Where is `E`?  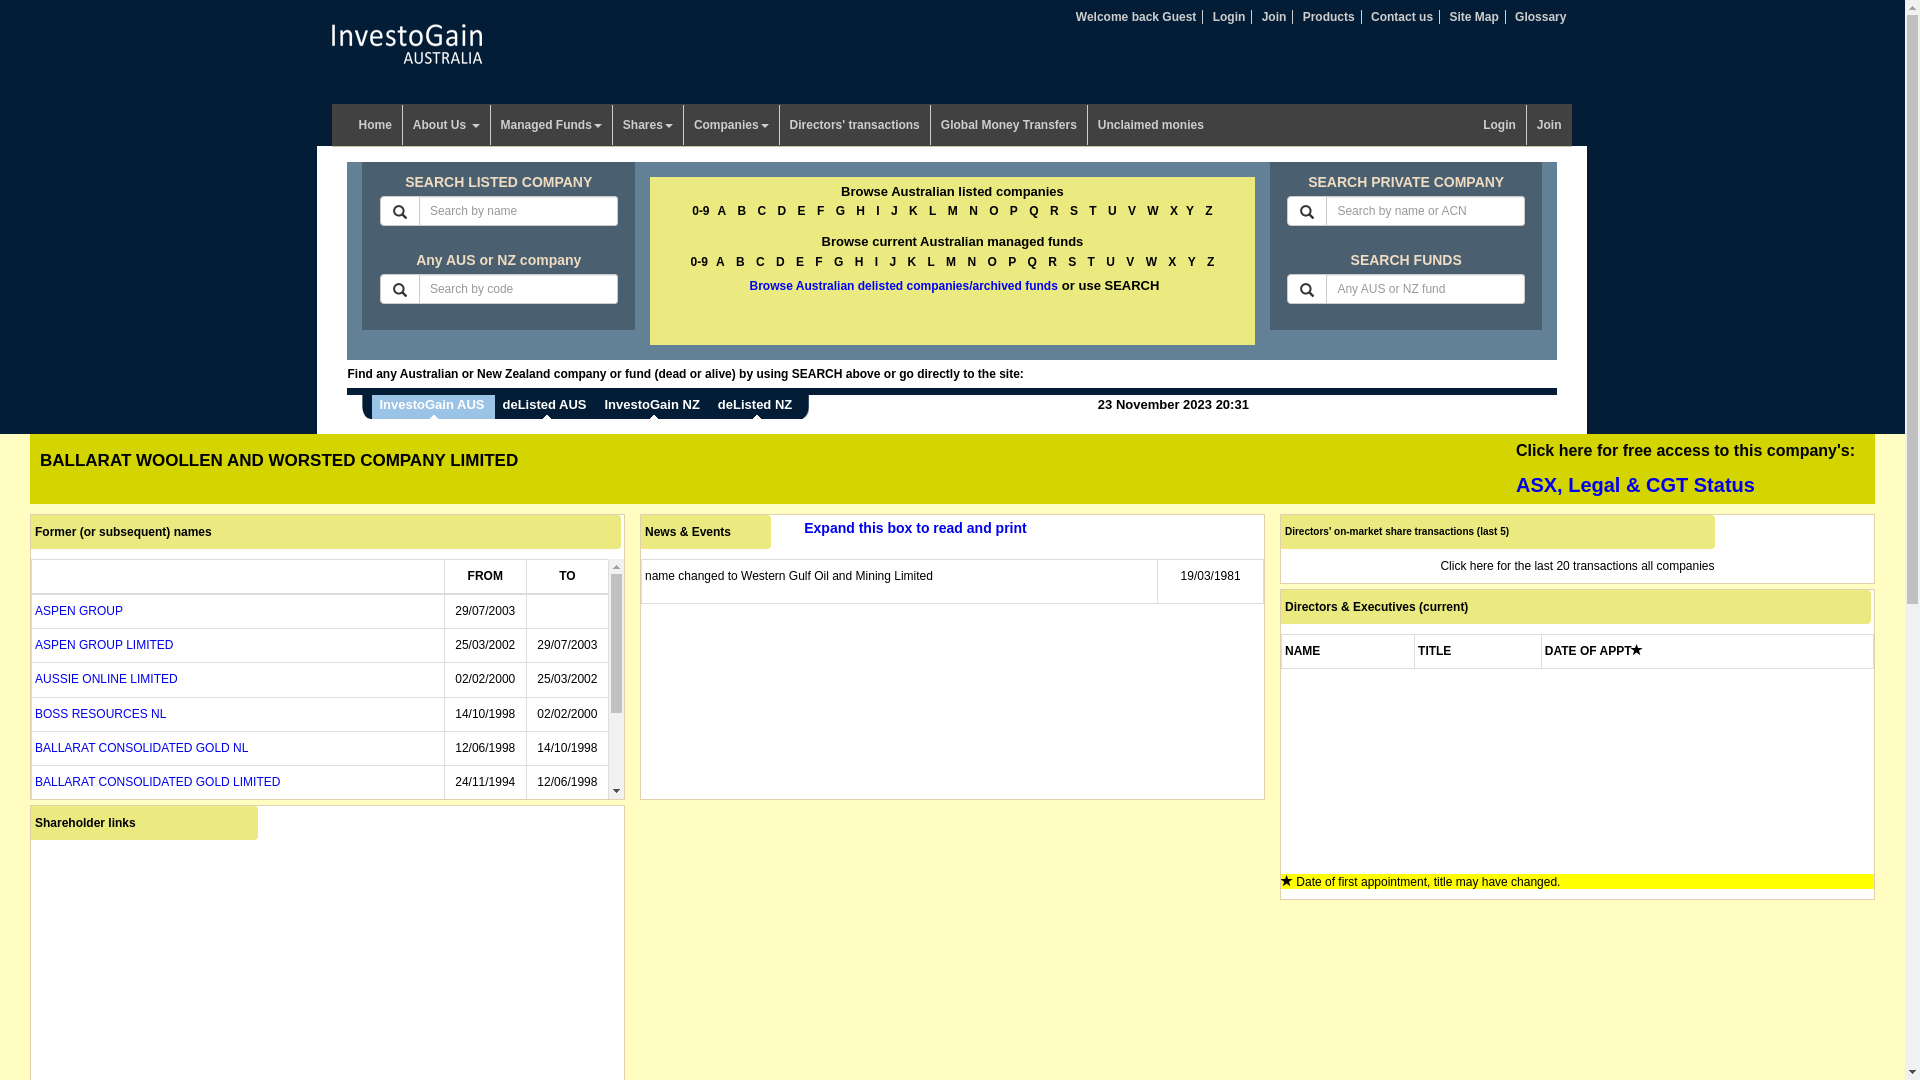
E is located at coordinates (800, 262).